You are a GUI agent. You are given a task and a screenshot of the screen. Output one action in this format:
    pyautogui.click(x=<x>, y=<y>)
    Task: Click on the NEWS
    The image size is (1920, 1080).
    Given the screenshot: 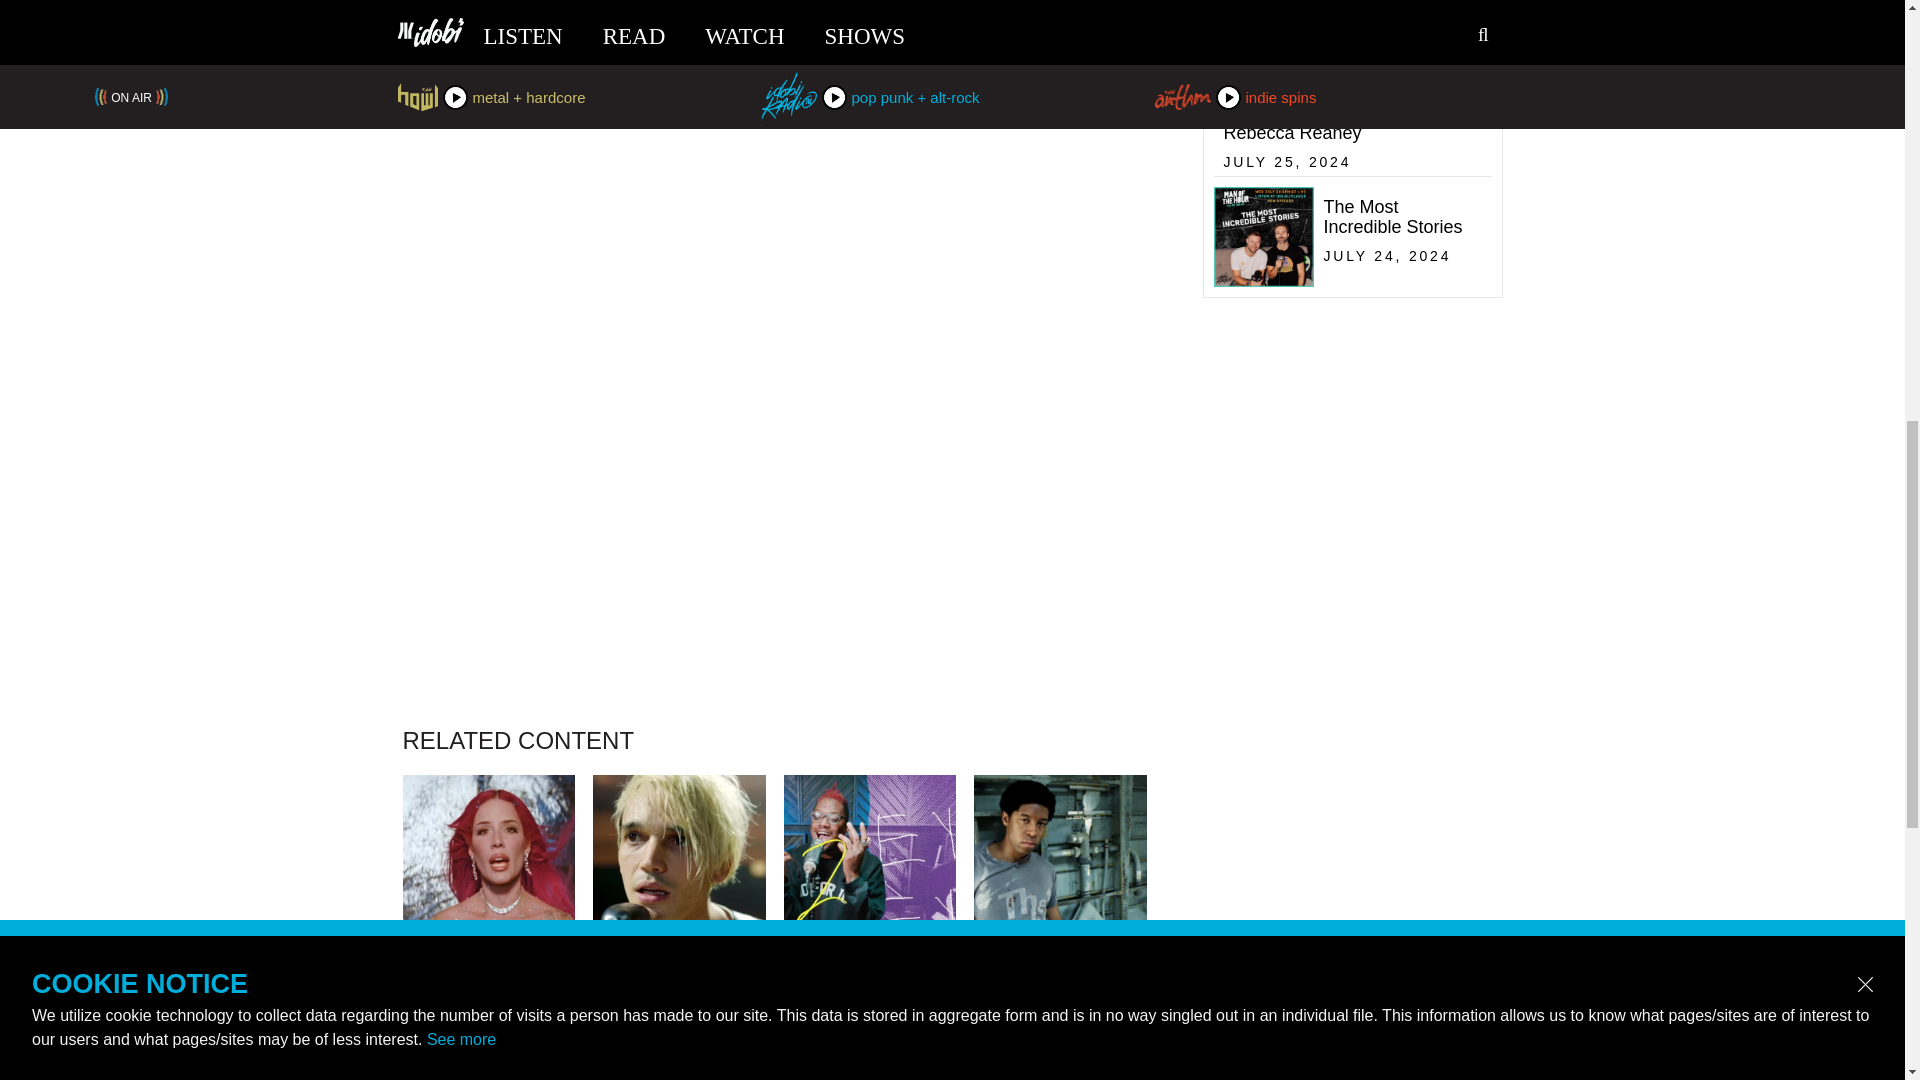 What is the action you would take?
    pyautogui.click(x=1060, y=1001)
    